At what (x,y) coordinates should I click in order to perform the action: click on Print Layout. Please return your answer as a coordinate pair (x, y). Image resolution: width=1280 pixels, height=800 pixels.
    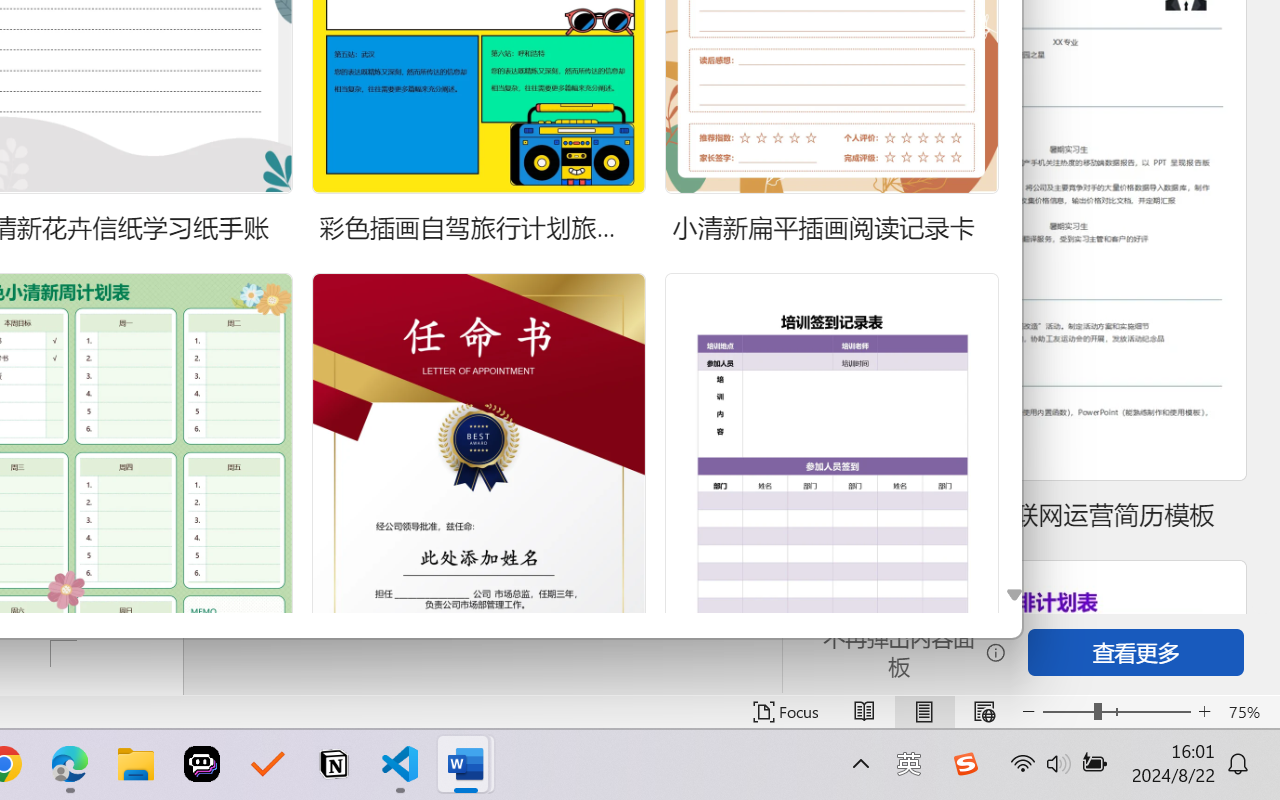
    Looking at the image, I should click on (924, 712).